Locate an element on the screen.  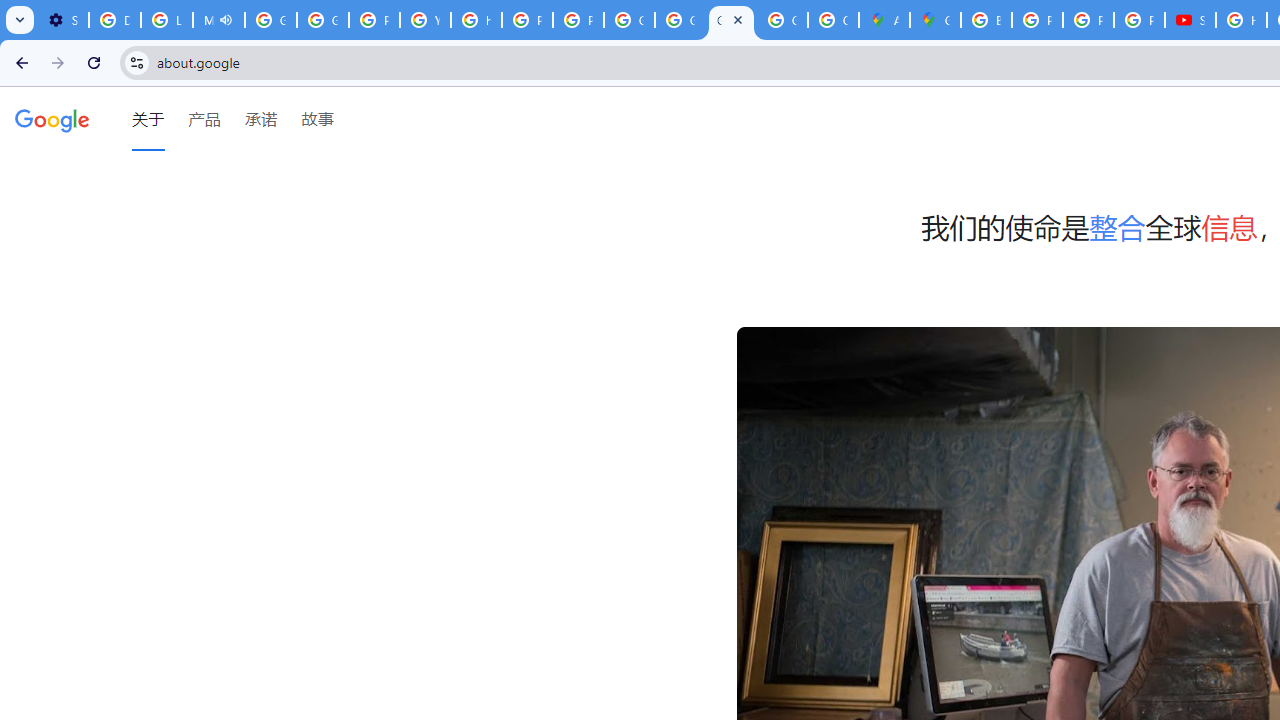
Privacy Help Center - Policies Help is located at coordinates (526, 20).